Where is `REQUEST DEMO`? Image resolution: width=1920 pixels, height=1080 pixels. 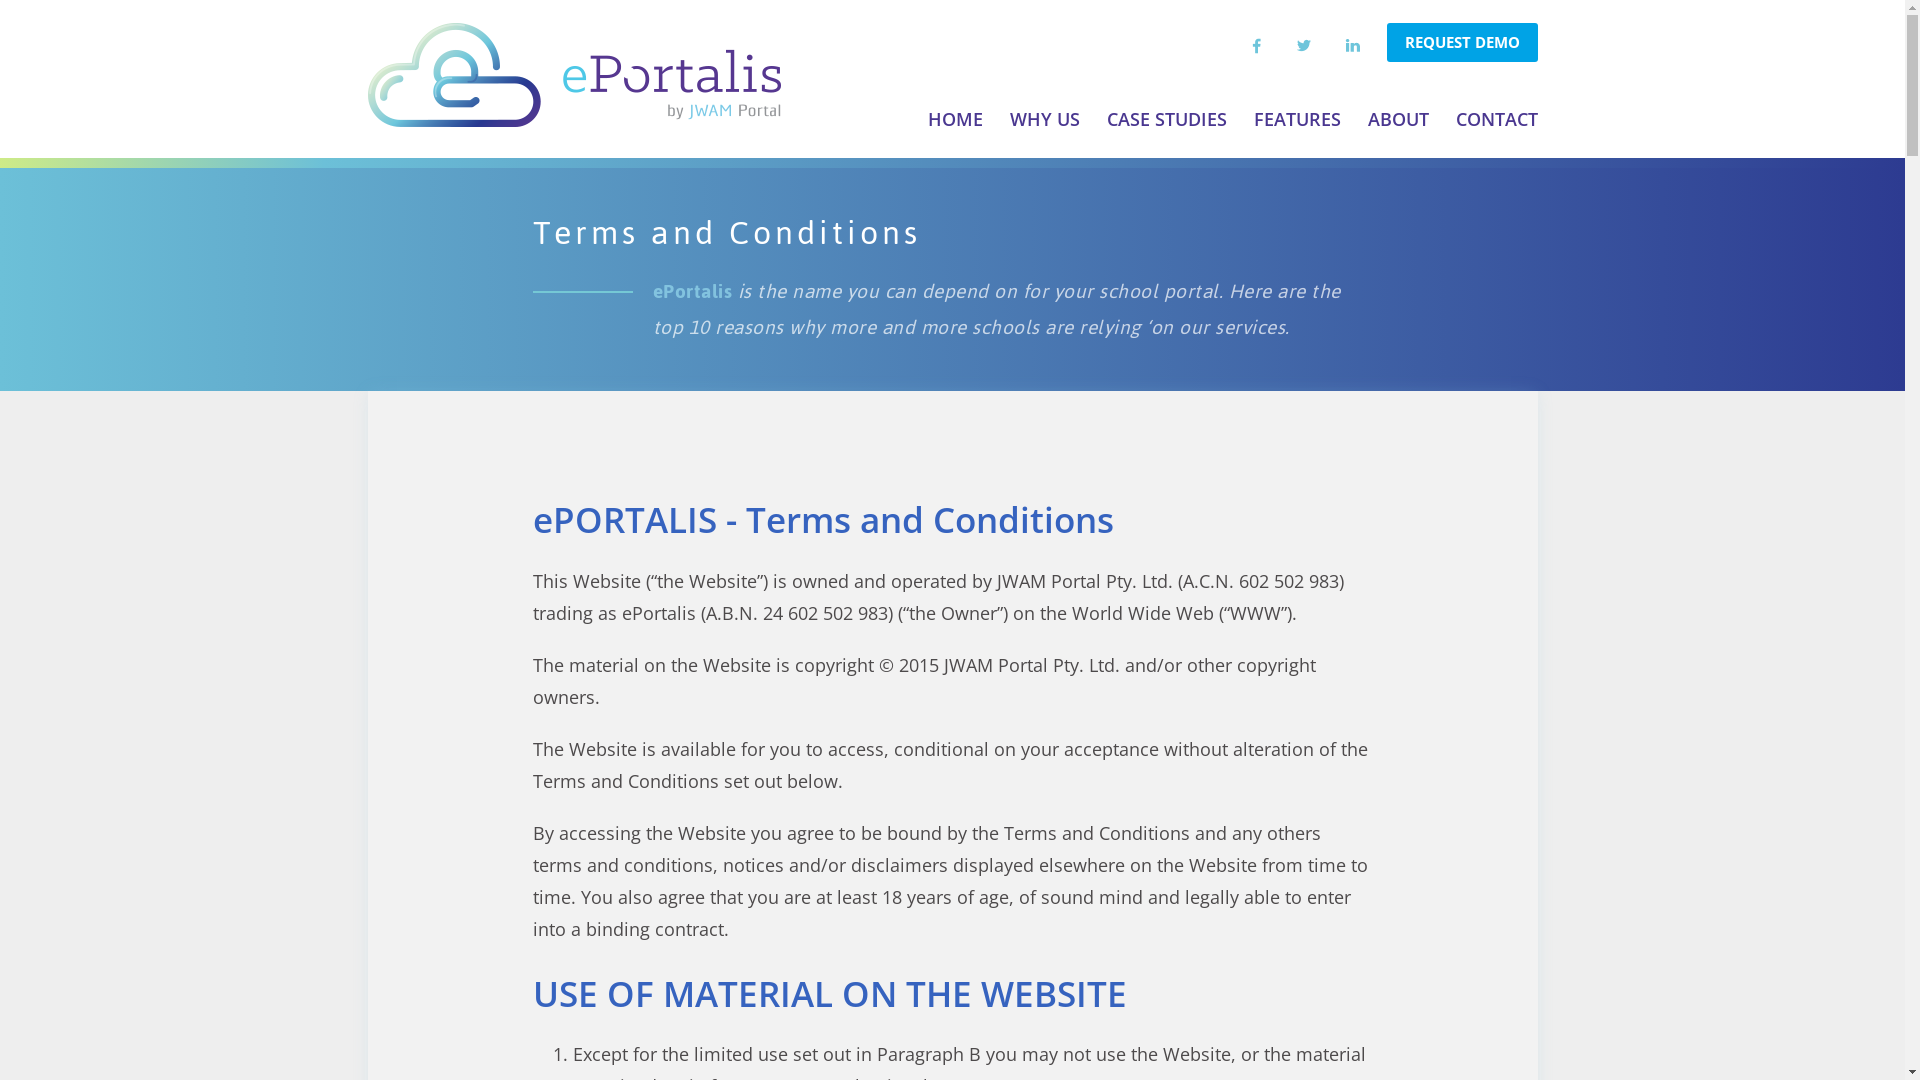 REQUEST DEMO is located at coordinates (1462, 42).